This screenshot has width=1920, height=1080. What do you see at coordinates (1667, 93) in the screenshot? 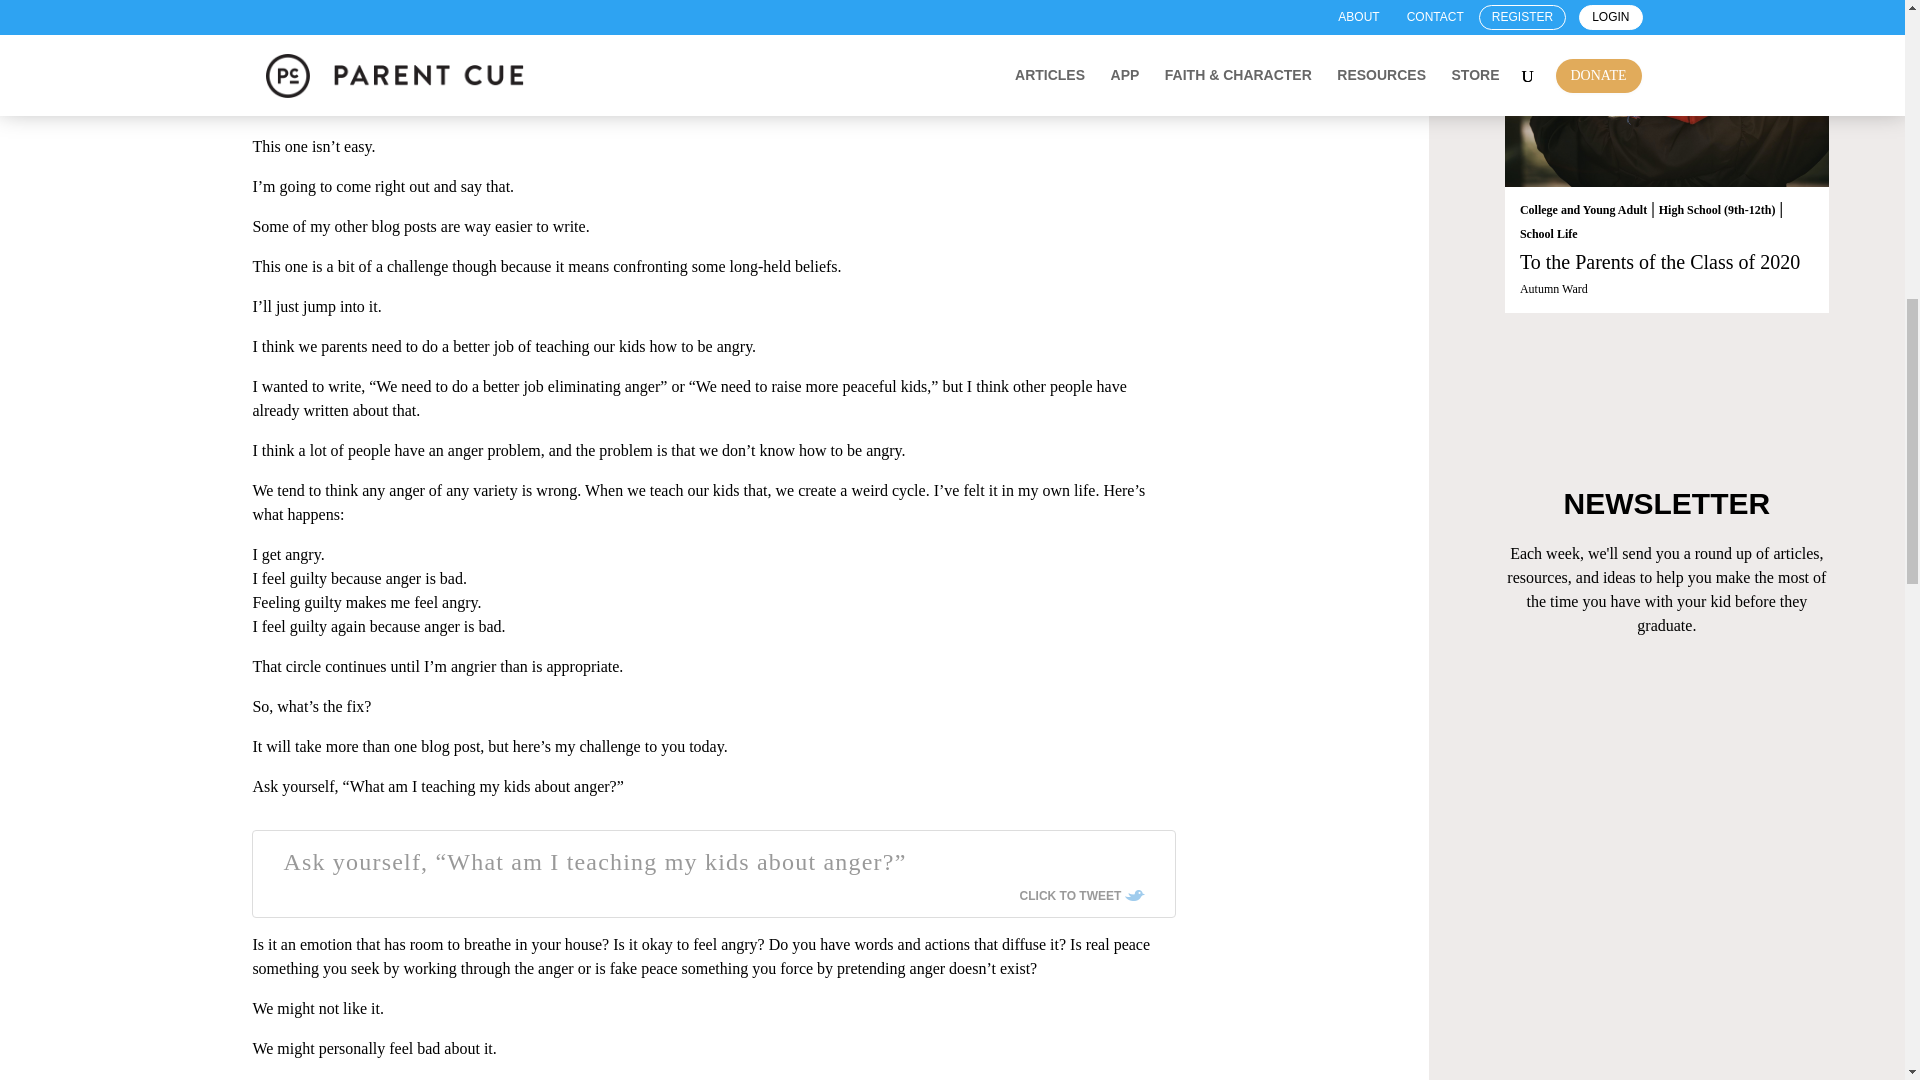
I see `To the Parents of the Class of 2020` at bounding box center [1667, 93].